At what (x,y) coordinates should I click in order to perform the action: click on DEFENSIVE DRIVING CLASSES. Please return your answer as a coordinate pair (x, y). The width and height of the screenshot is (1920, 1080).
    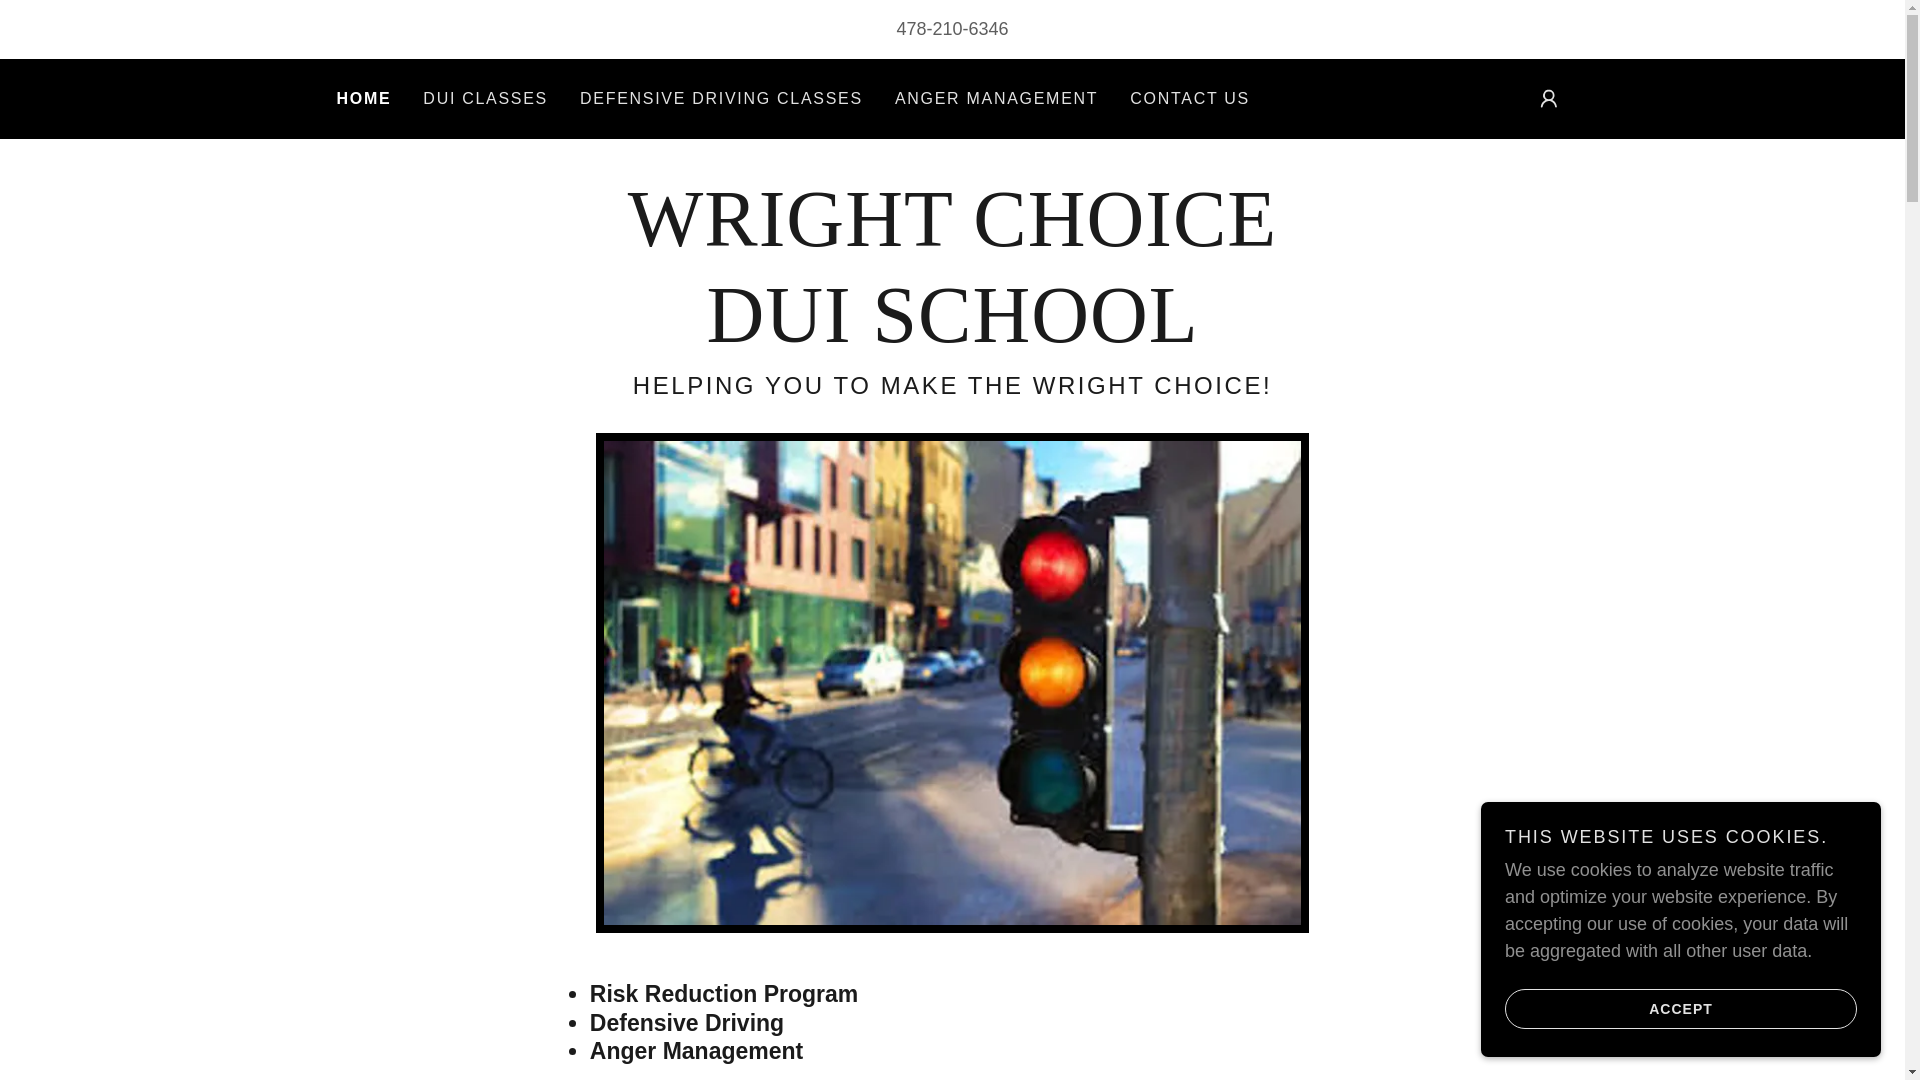
    Looking at the image, I should click on (722, 98).